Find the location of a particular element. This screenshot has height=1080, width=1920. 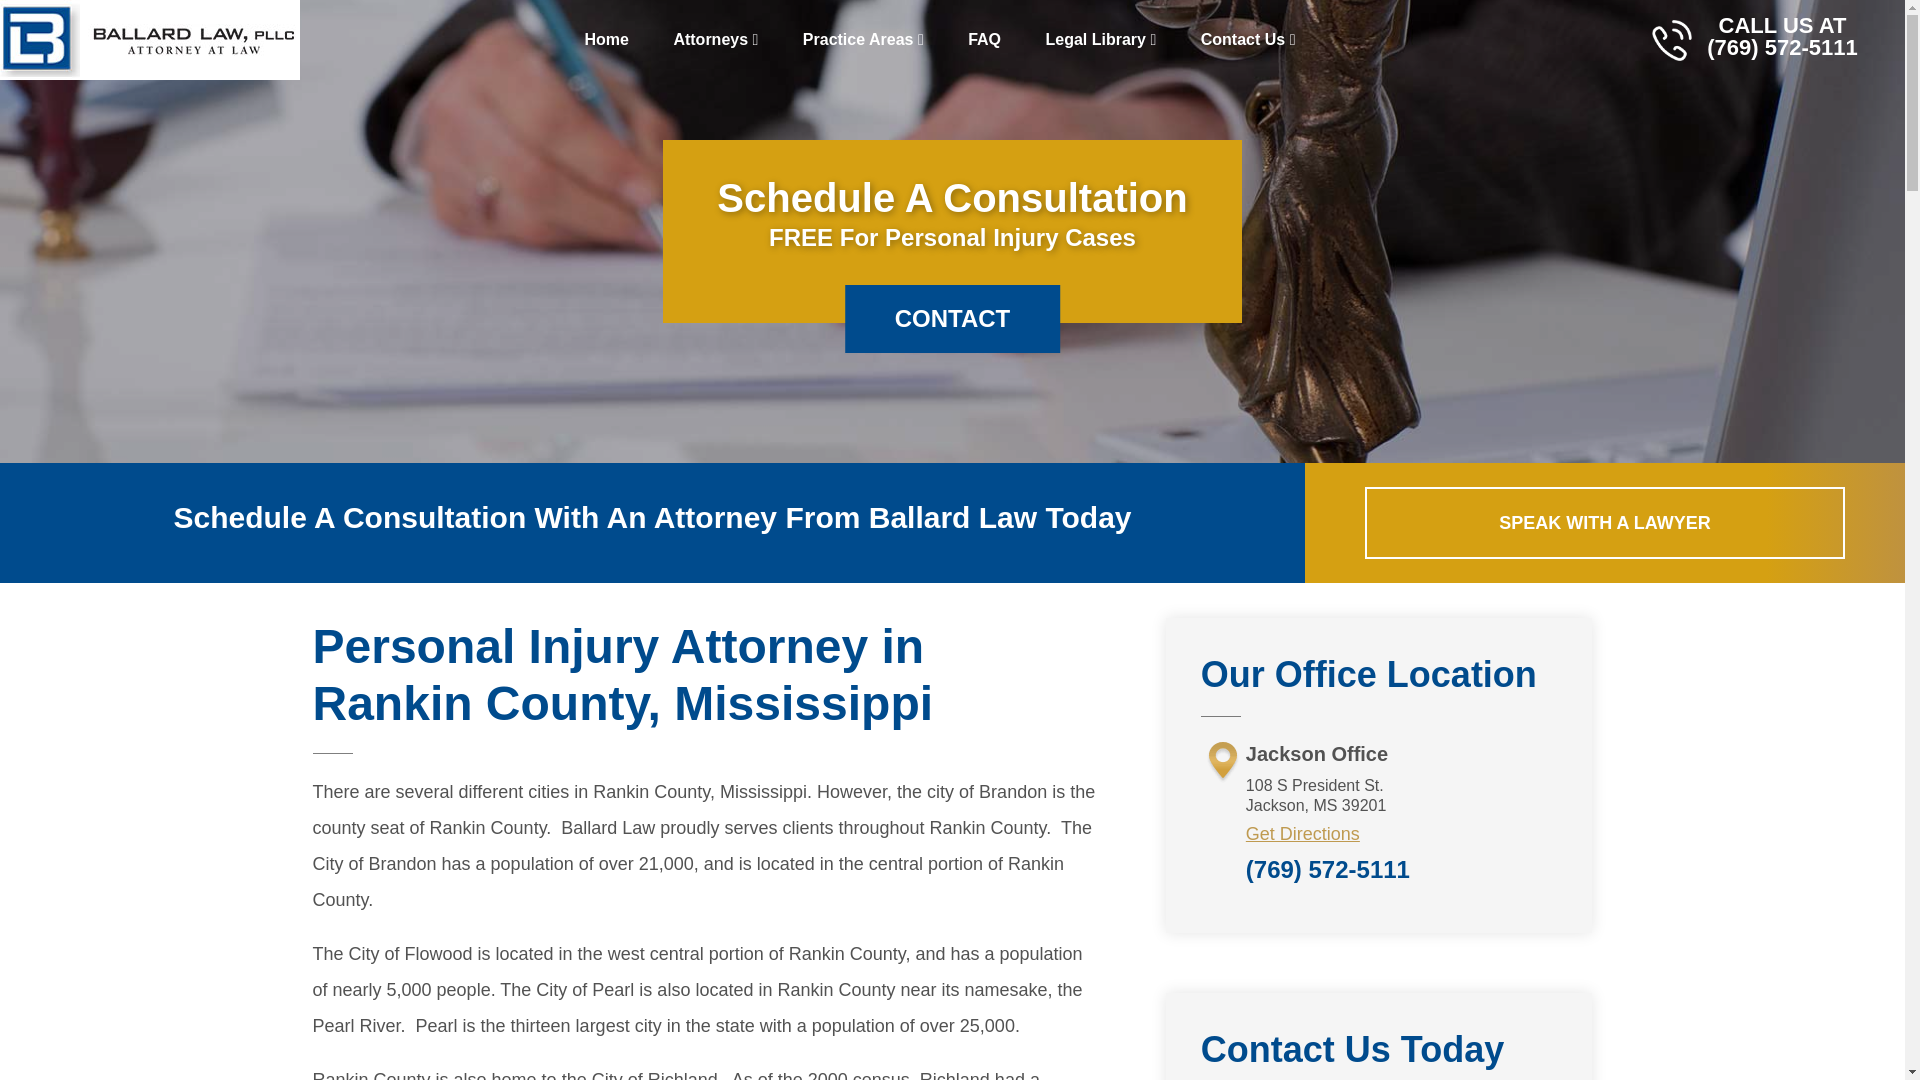

Home is located at coordinates (606, 40).